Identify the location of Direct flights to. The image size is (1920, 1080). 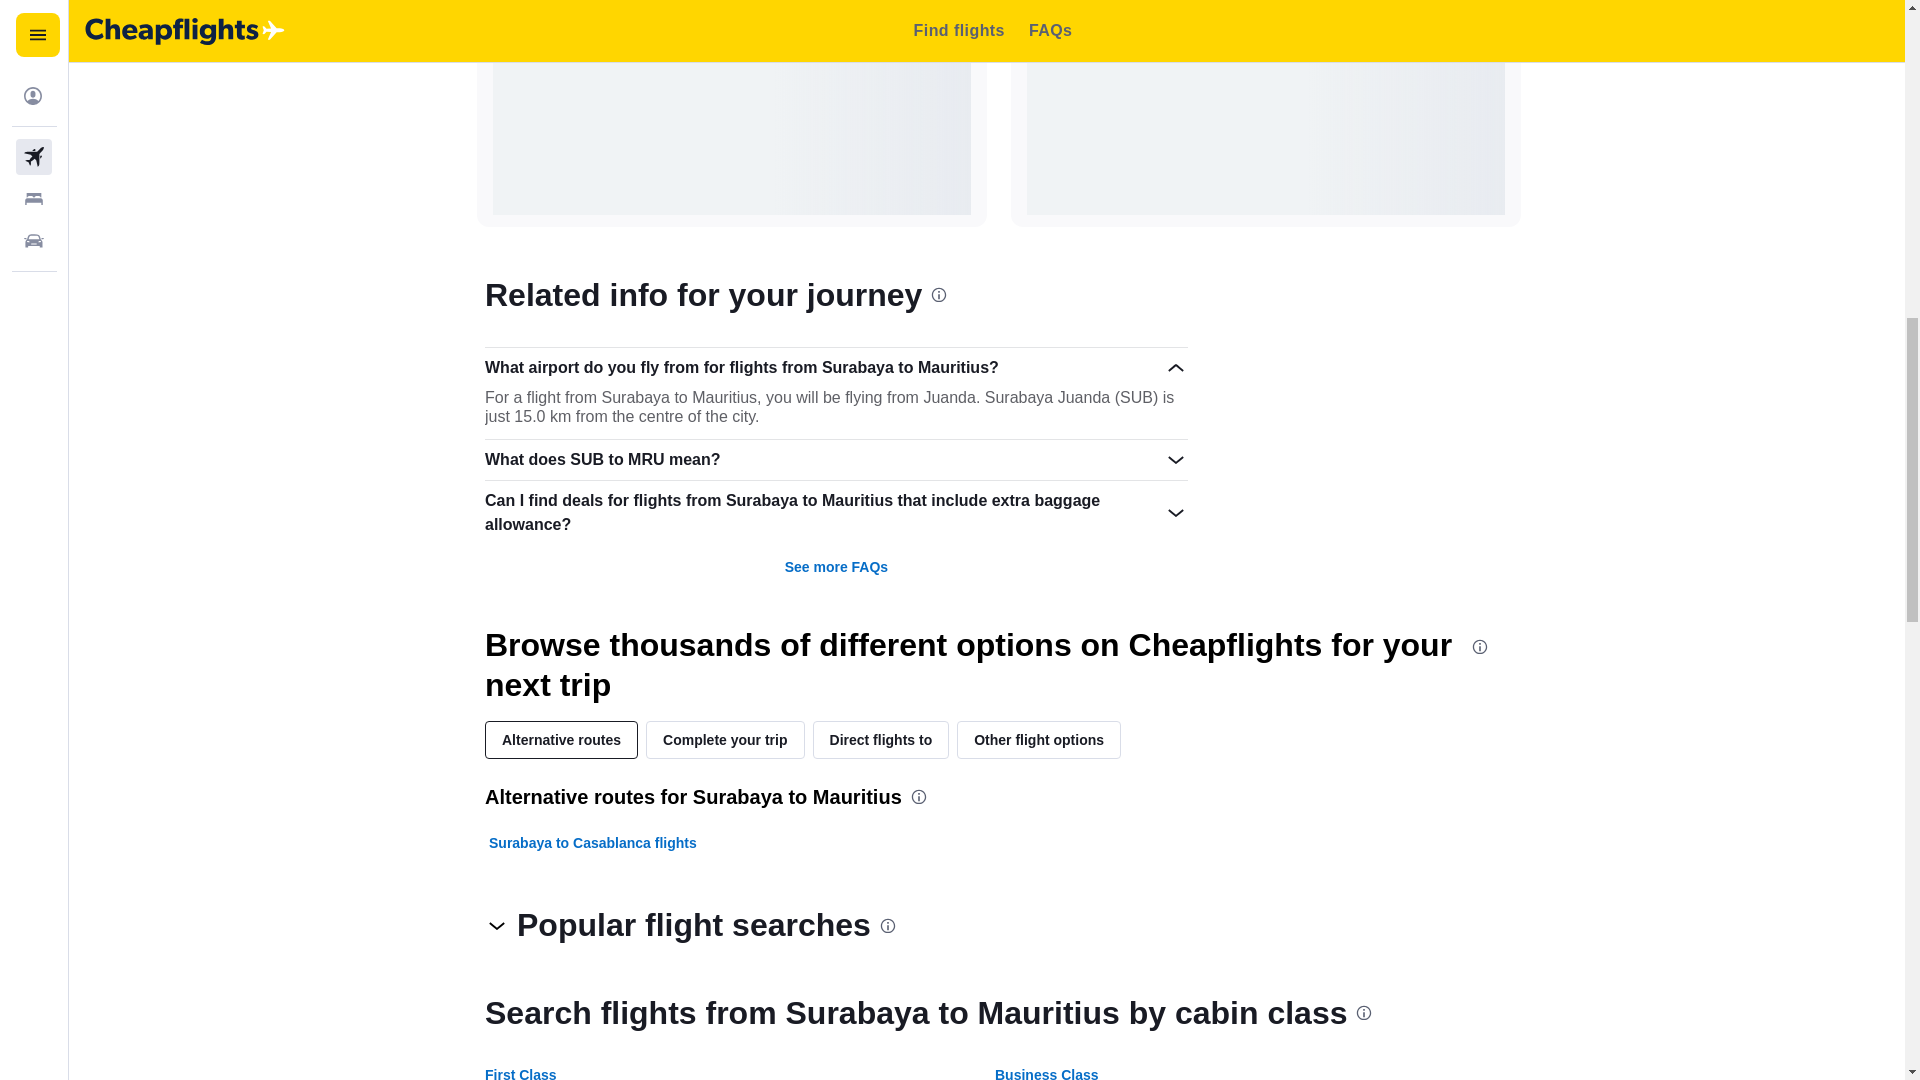
(881, 740).